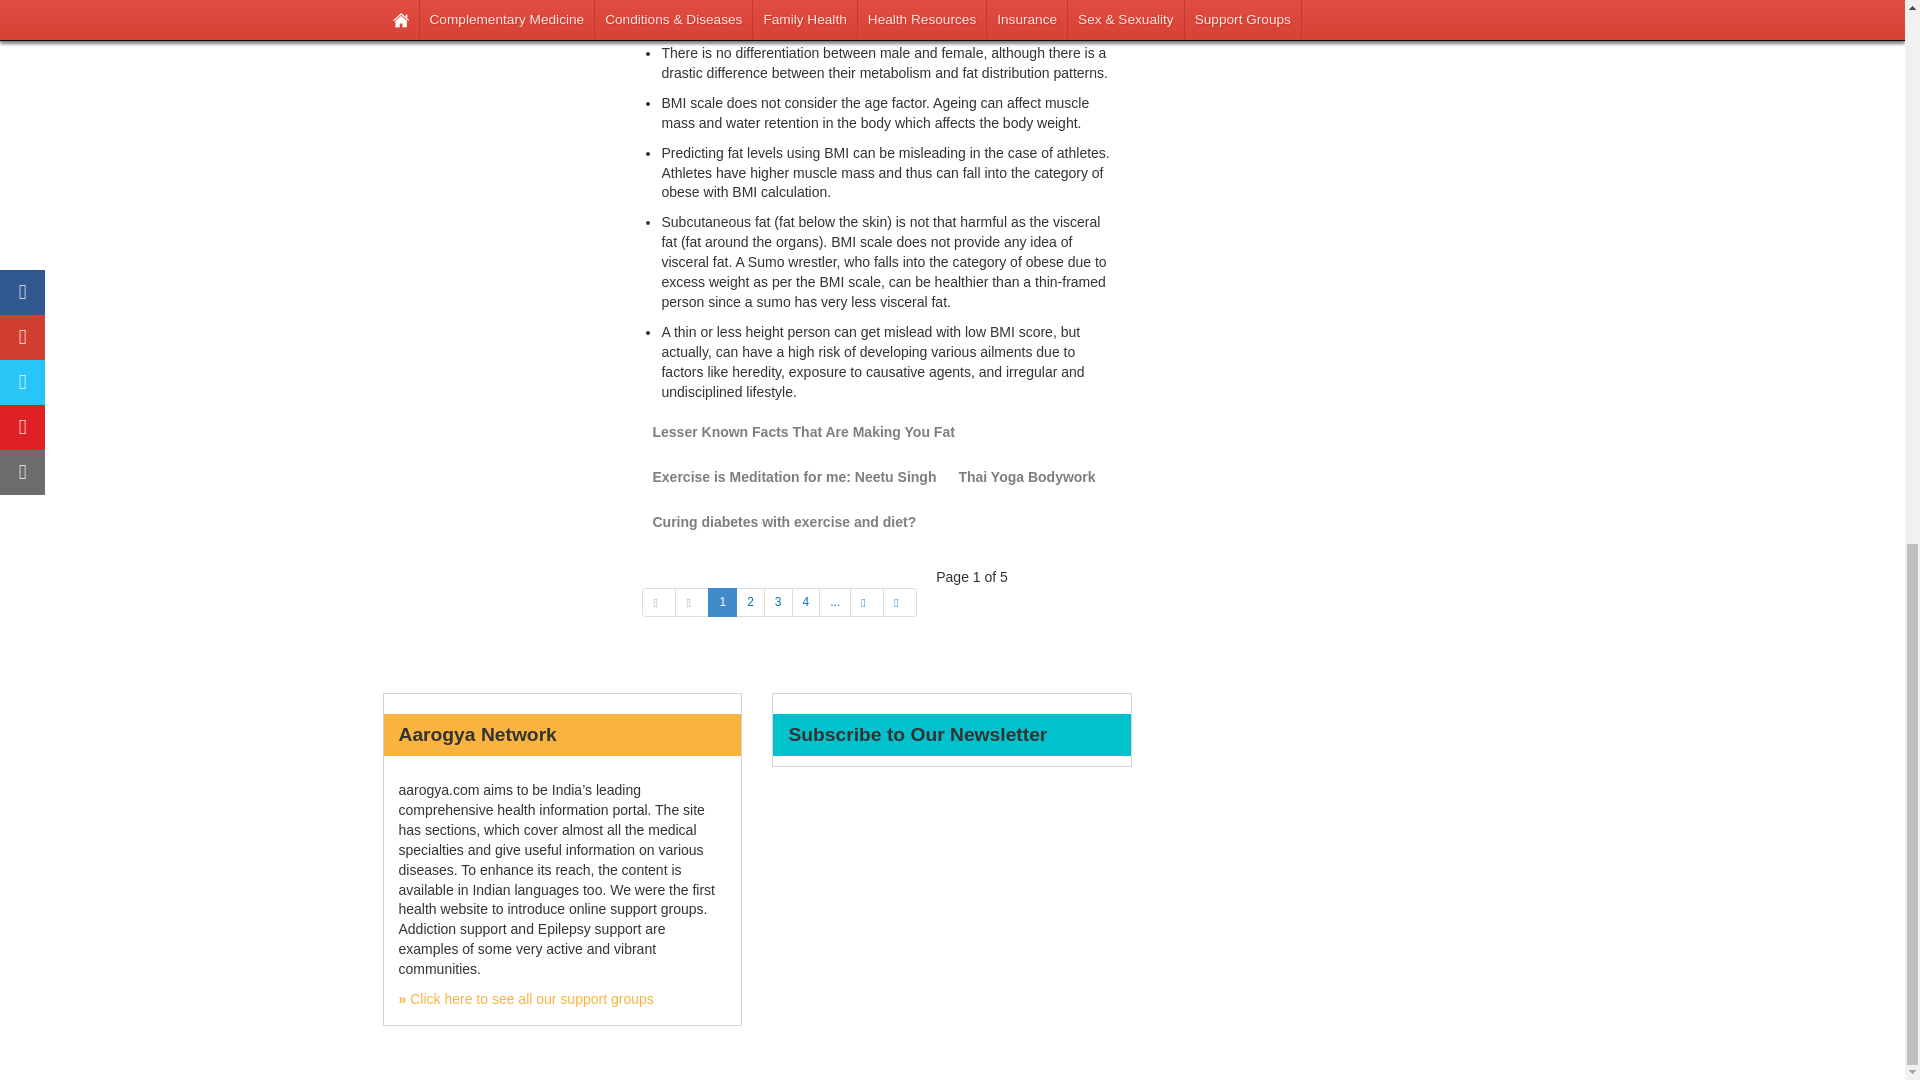 The width and height of the screenshot is (1920, 1080). Describe the element at coordinates (806, 602) in the screenshot. I see `4` at that location.